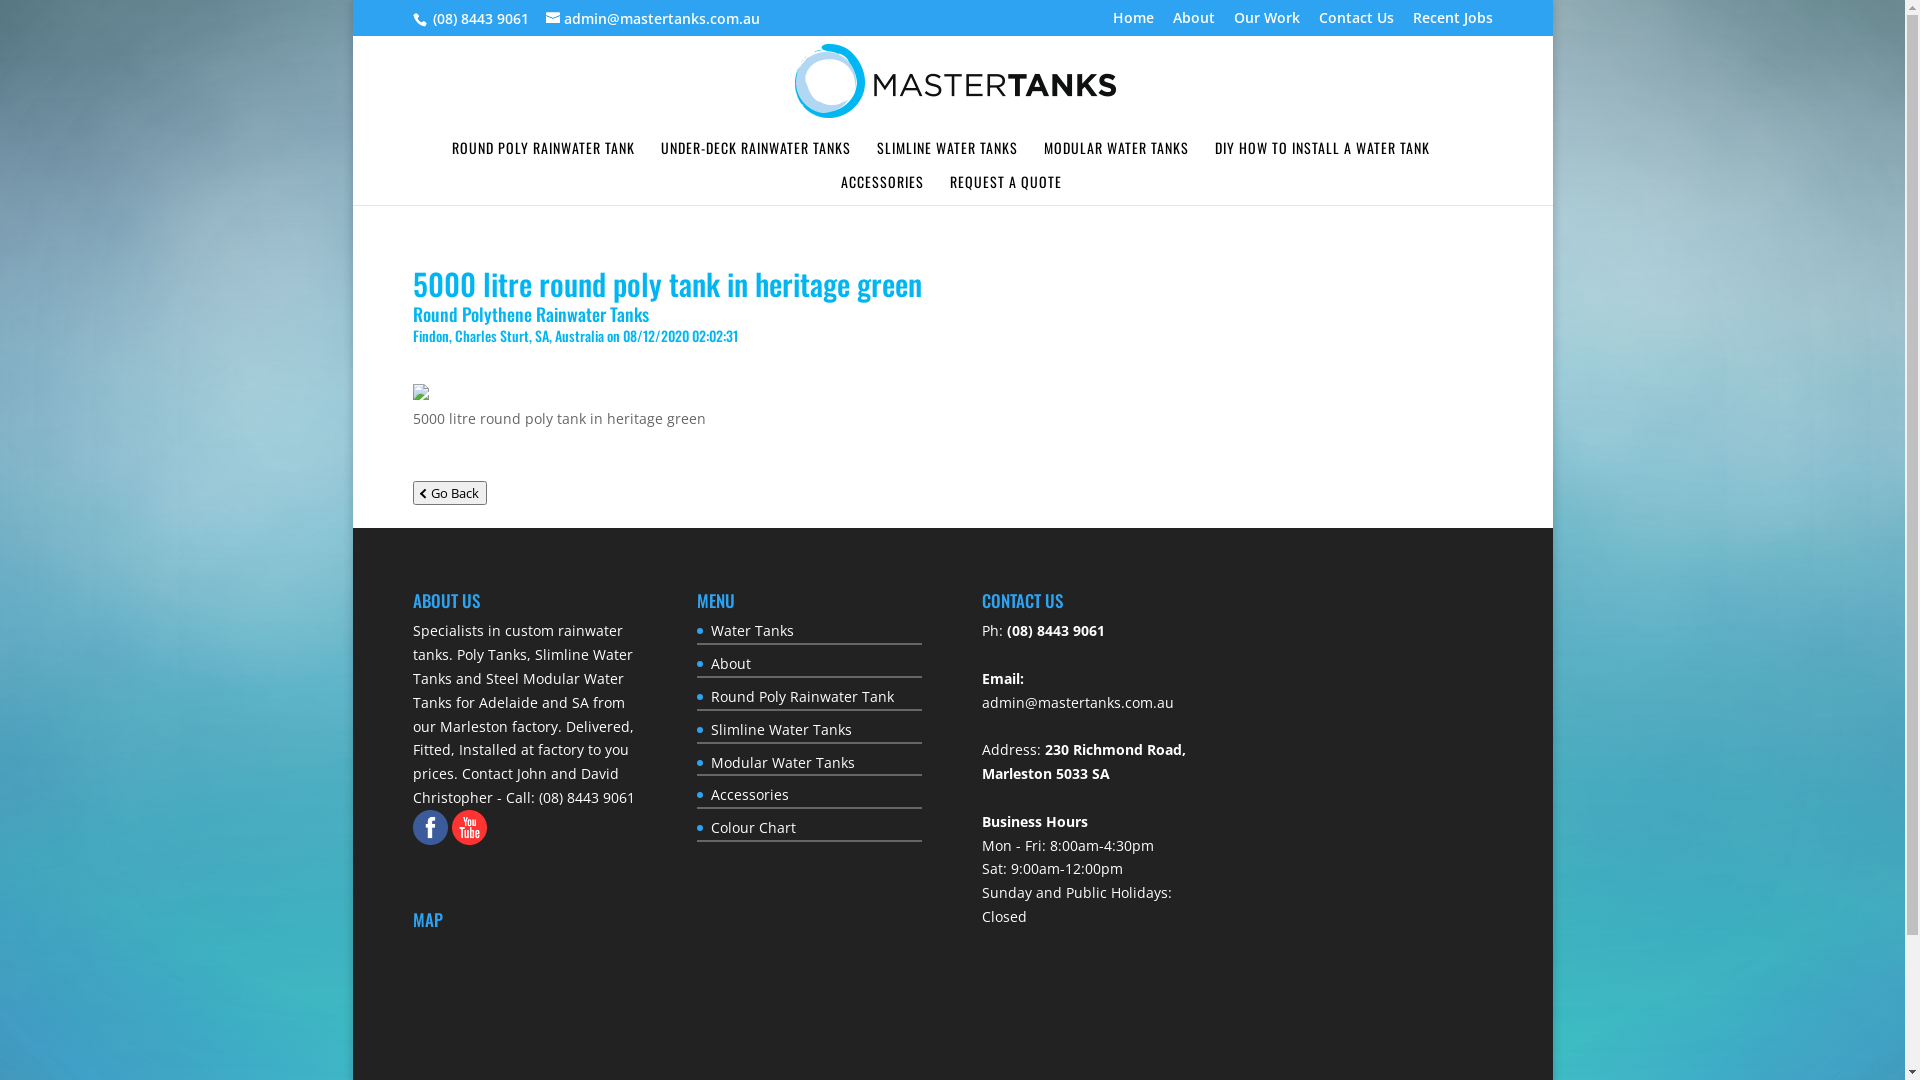 The image size is (1920, 1080). I want to click on admin@mastertanks.com.au, so click(1078, 702).